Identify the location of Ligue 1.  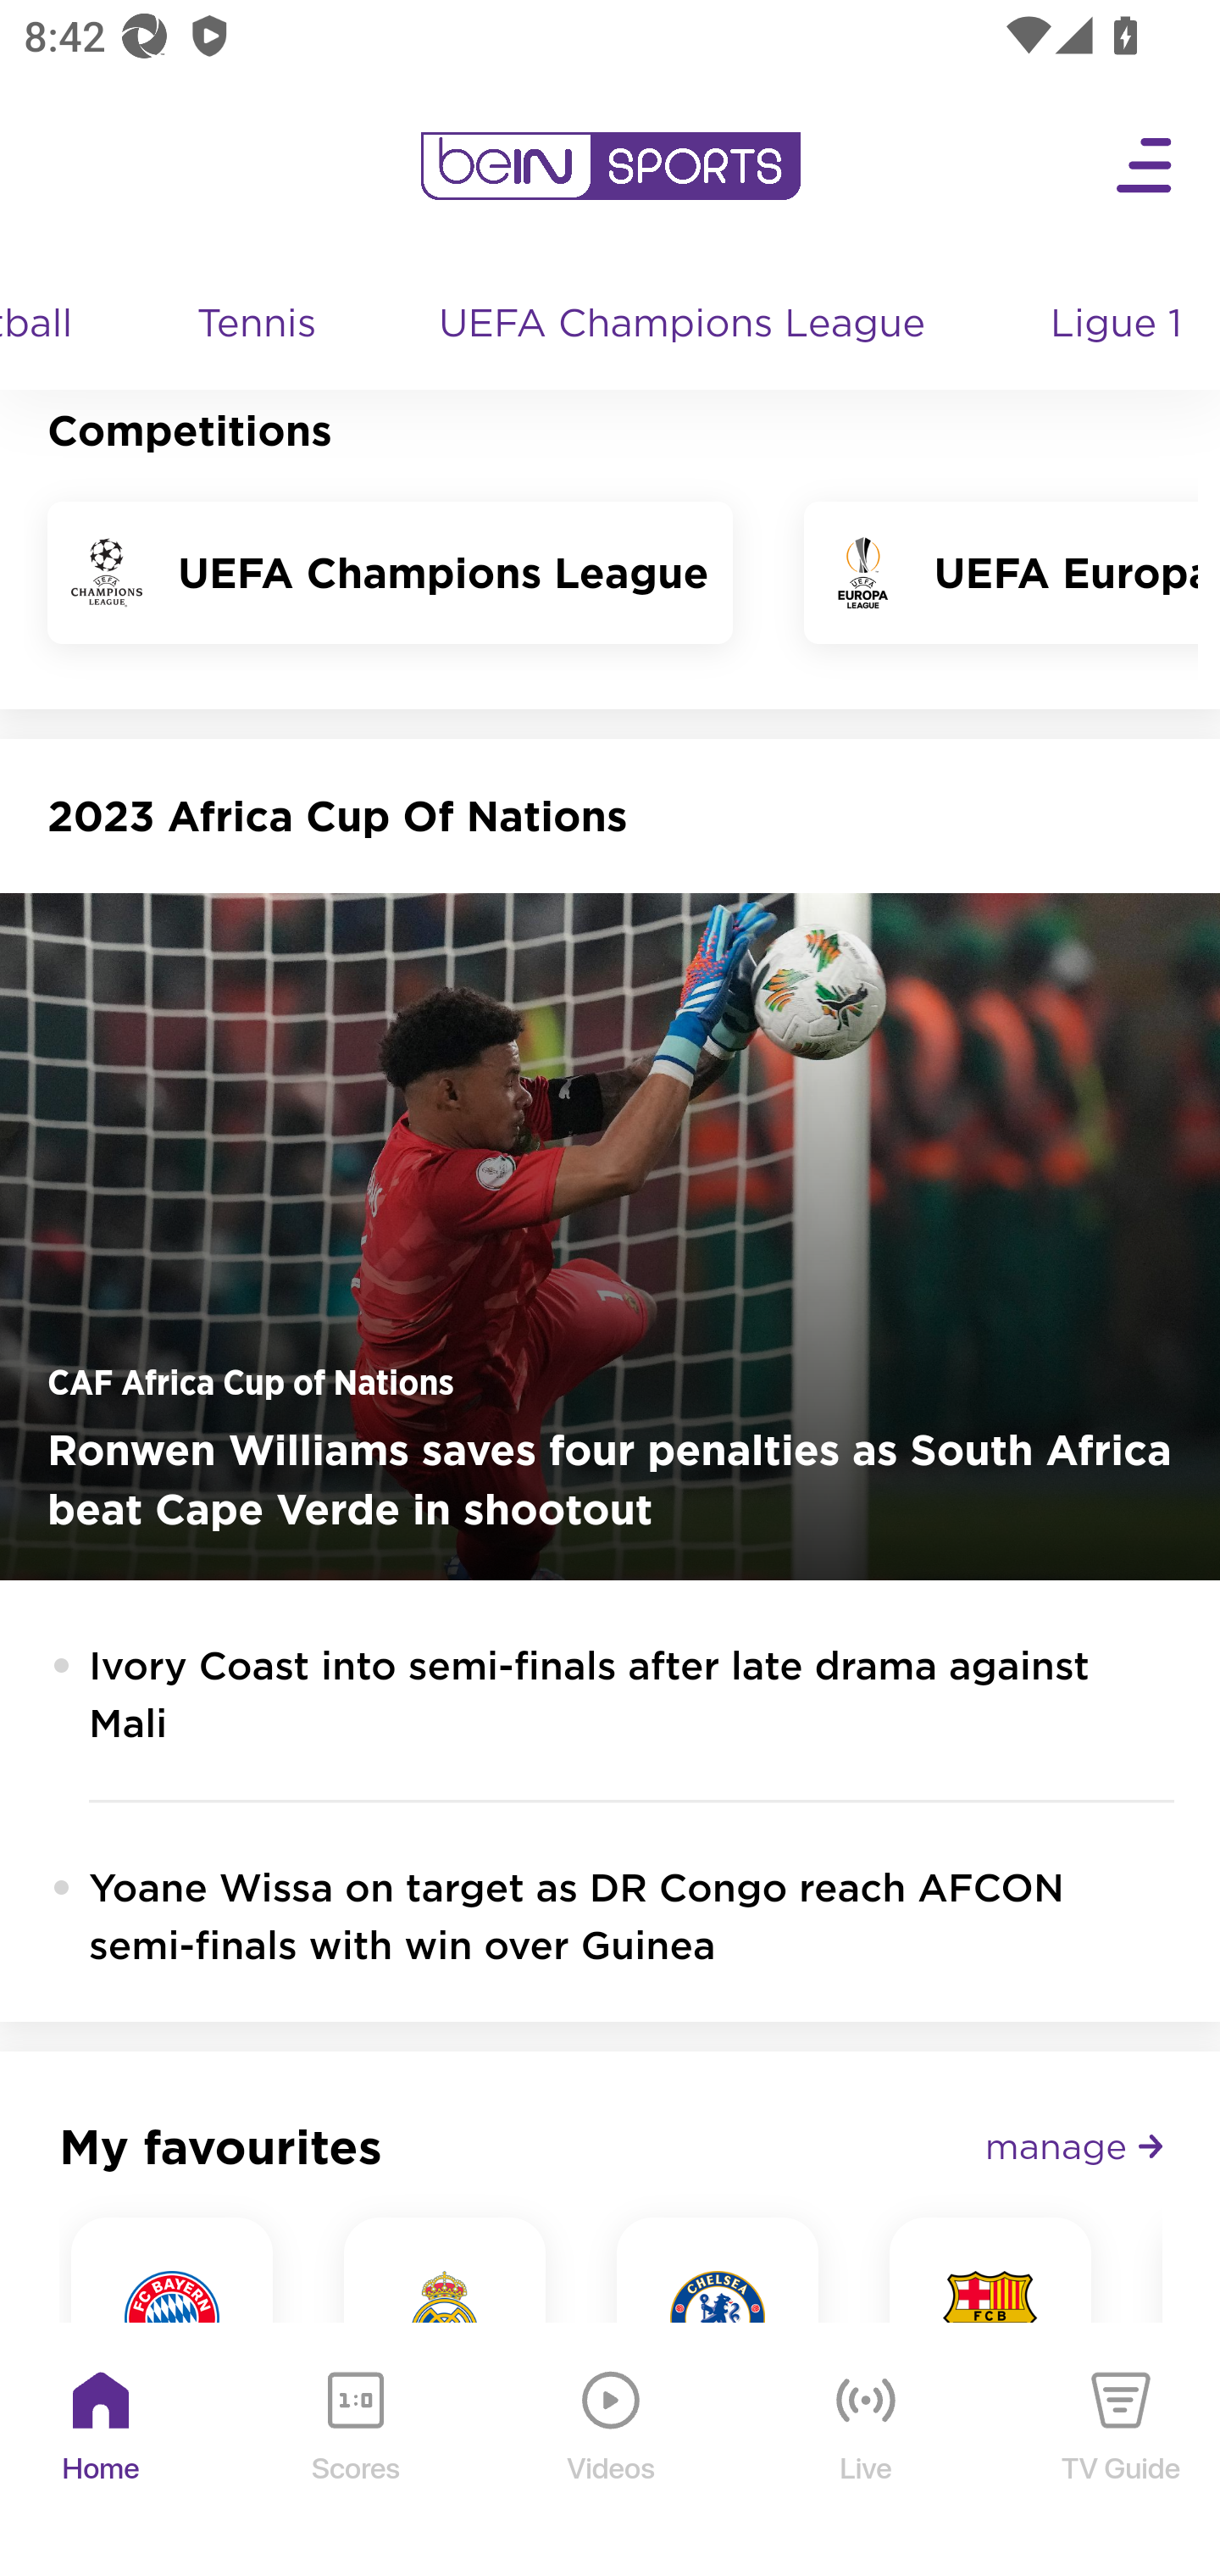
(1119, 327).